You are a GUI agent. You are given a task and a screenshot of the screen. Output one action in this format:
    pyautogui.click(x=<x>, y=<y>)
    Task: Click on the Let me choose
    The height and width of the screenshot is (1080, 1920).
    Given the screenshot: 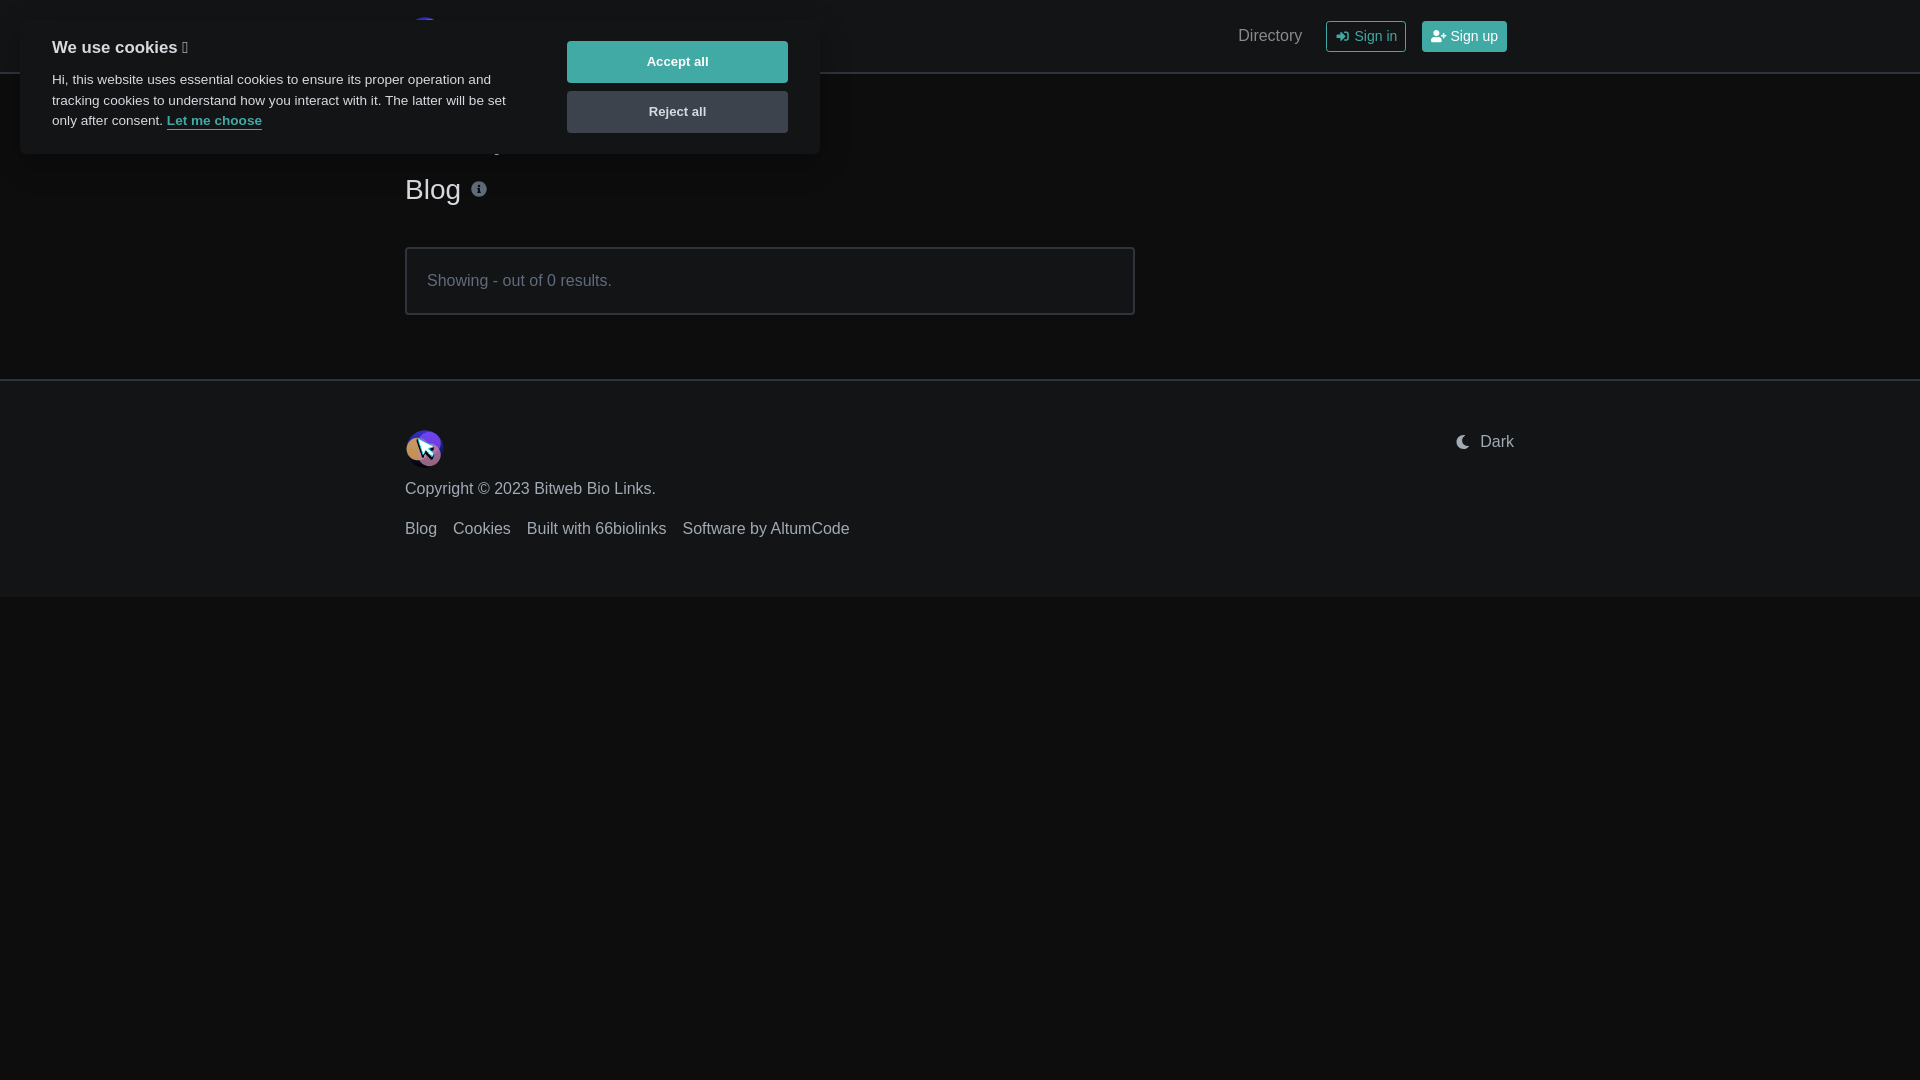 What is the action you would take?
    pyautogui.click(x=214, y=122)
    